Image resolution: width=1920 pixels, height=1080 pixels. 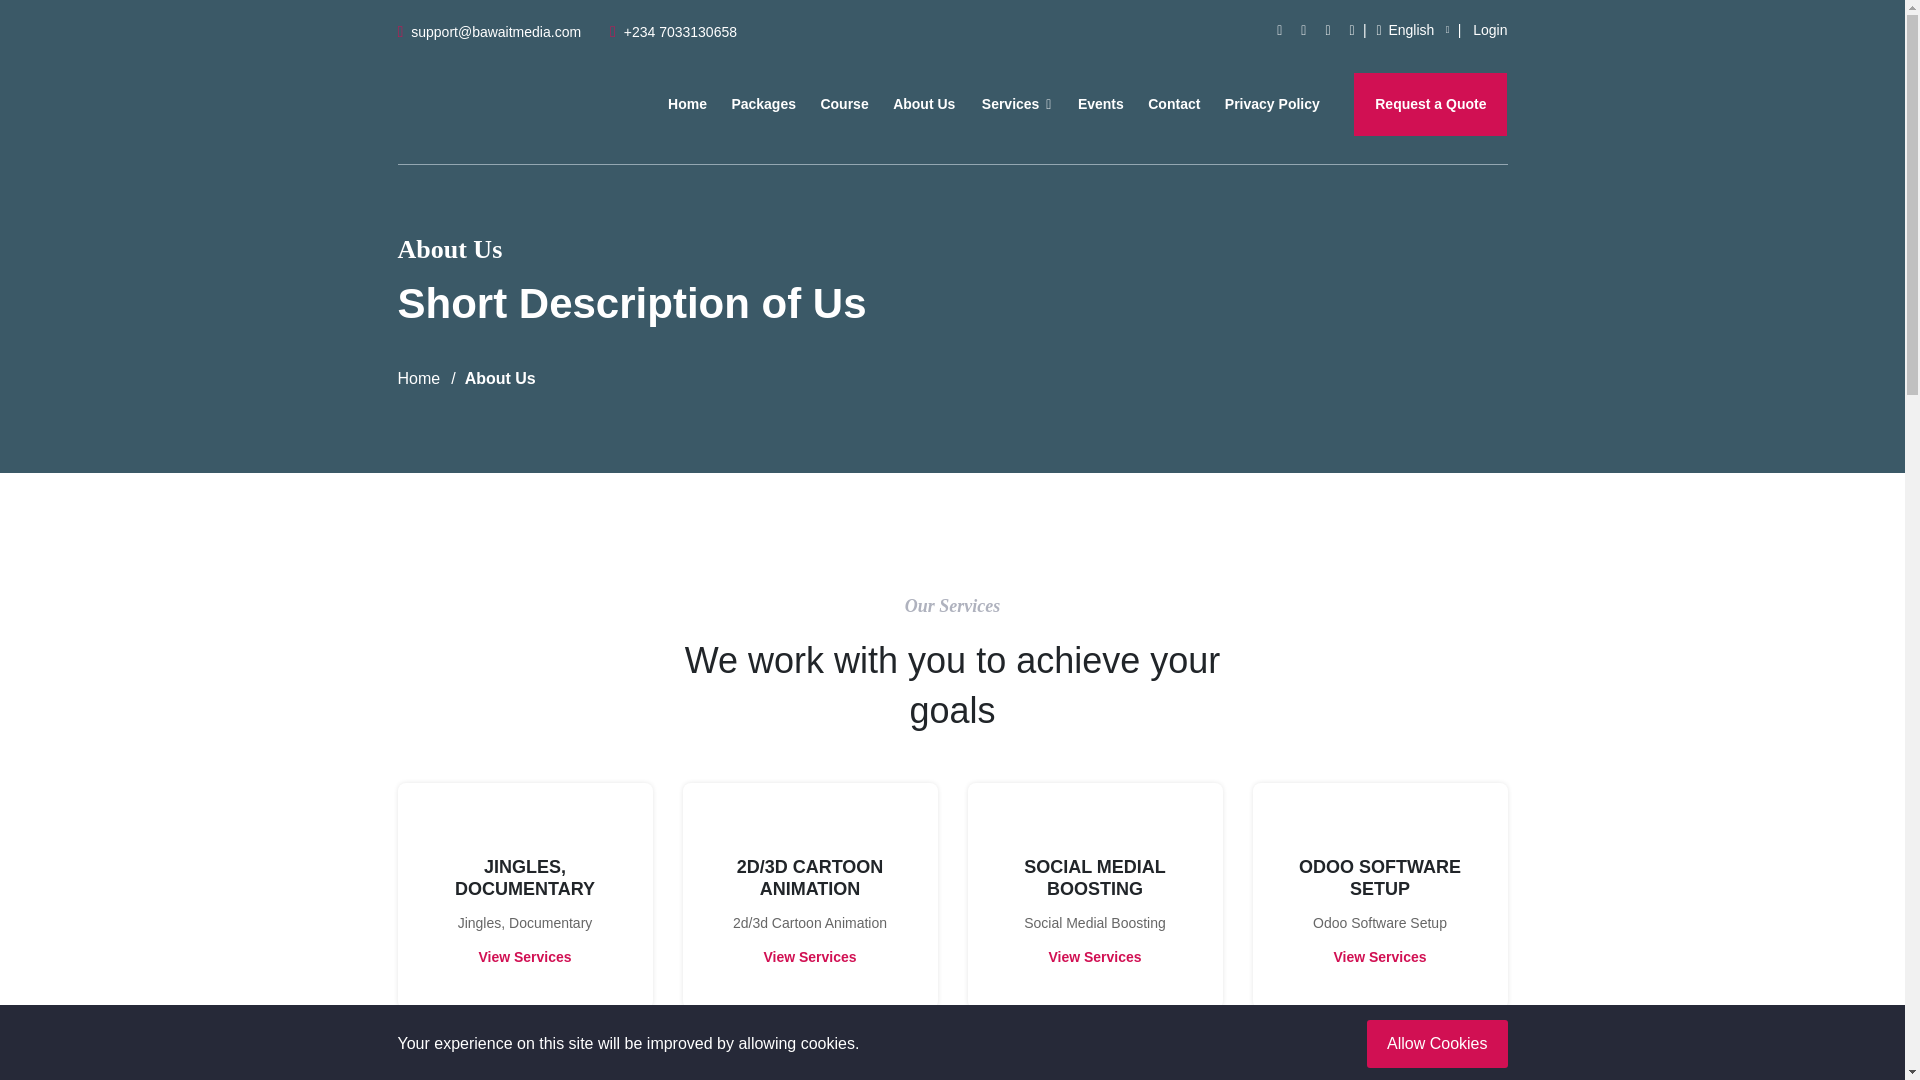 I want to click on View Services, so click(x=809, y=957).